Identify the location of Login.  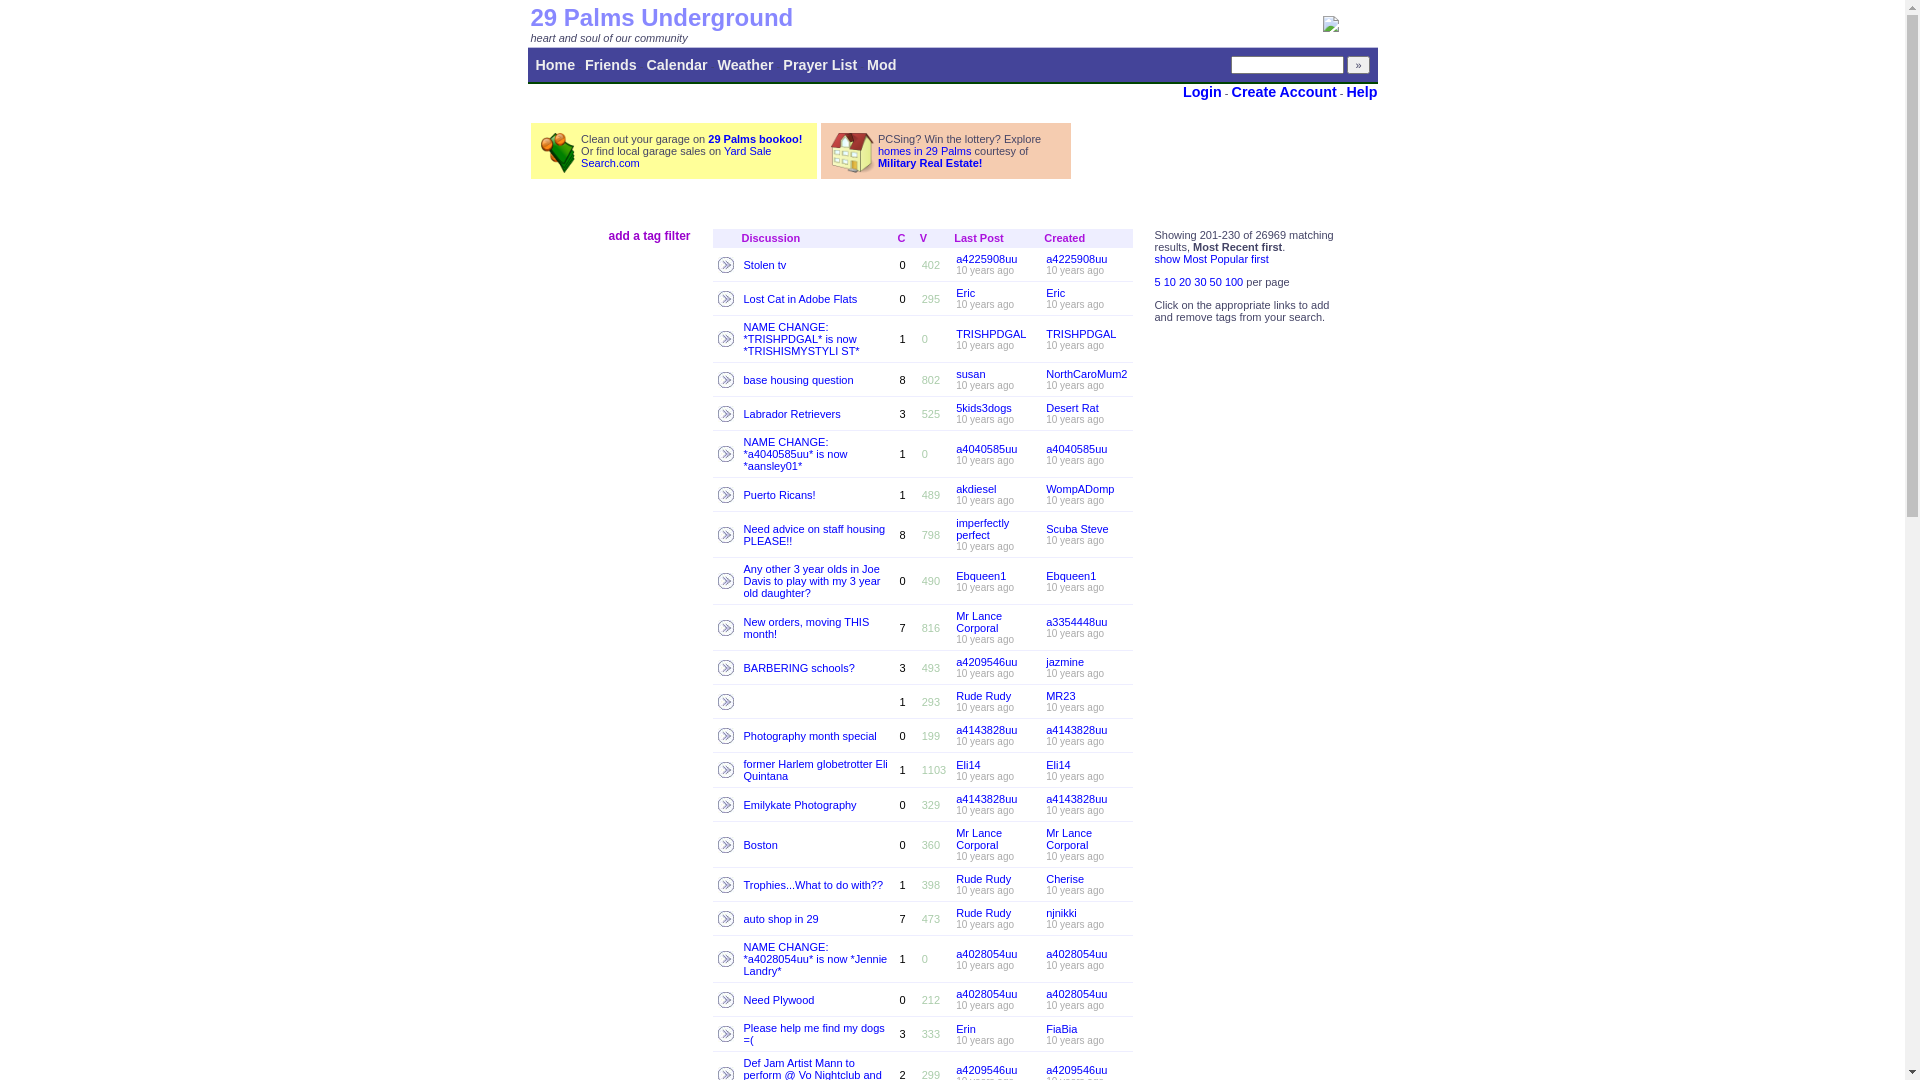
(1202, 92).